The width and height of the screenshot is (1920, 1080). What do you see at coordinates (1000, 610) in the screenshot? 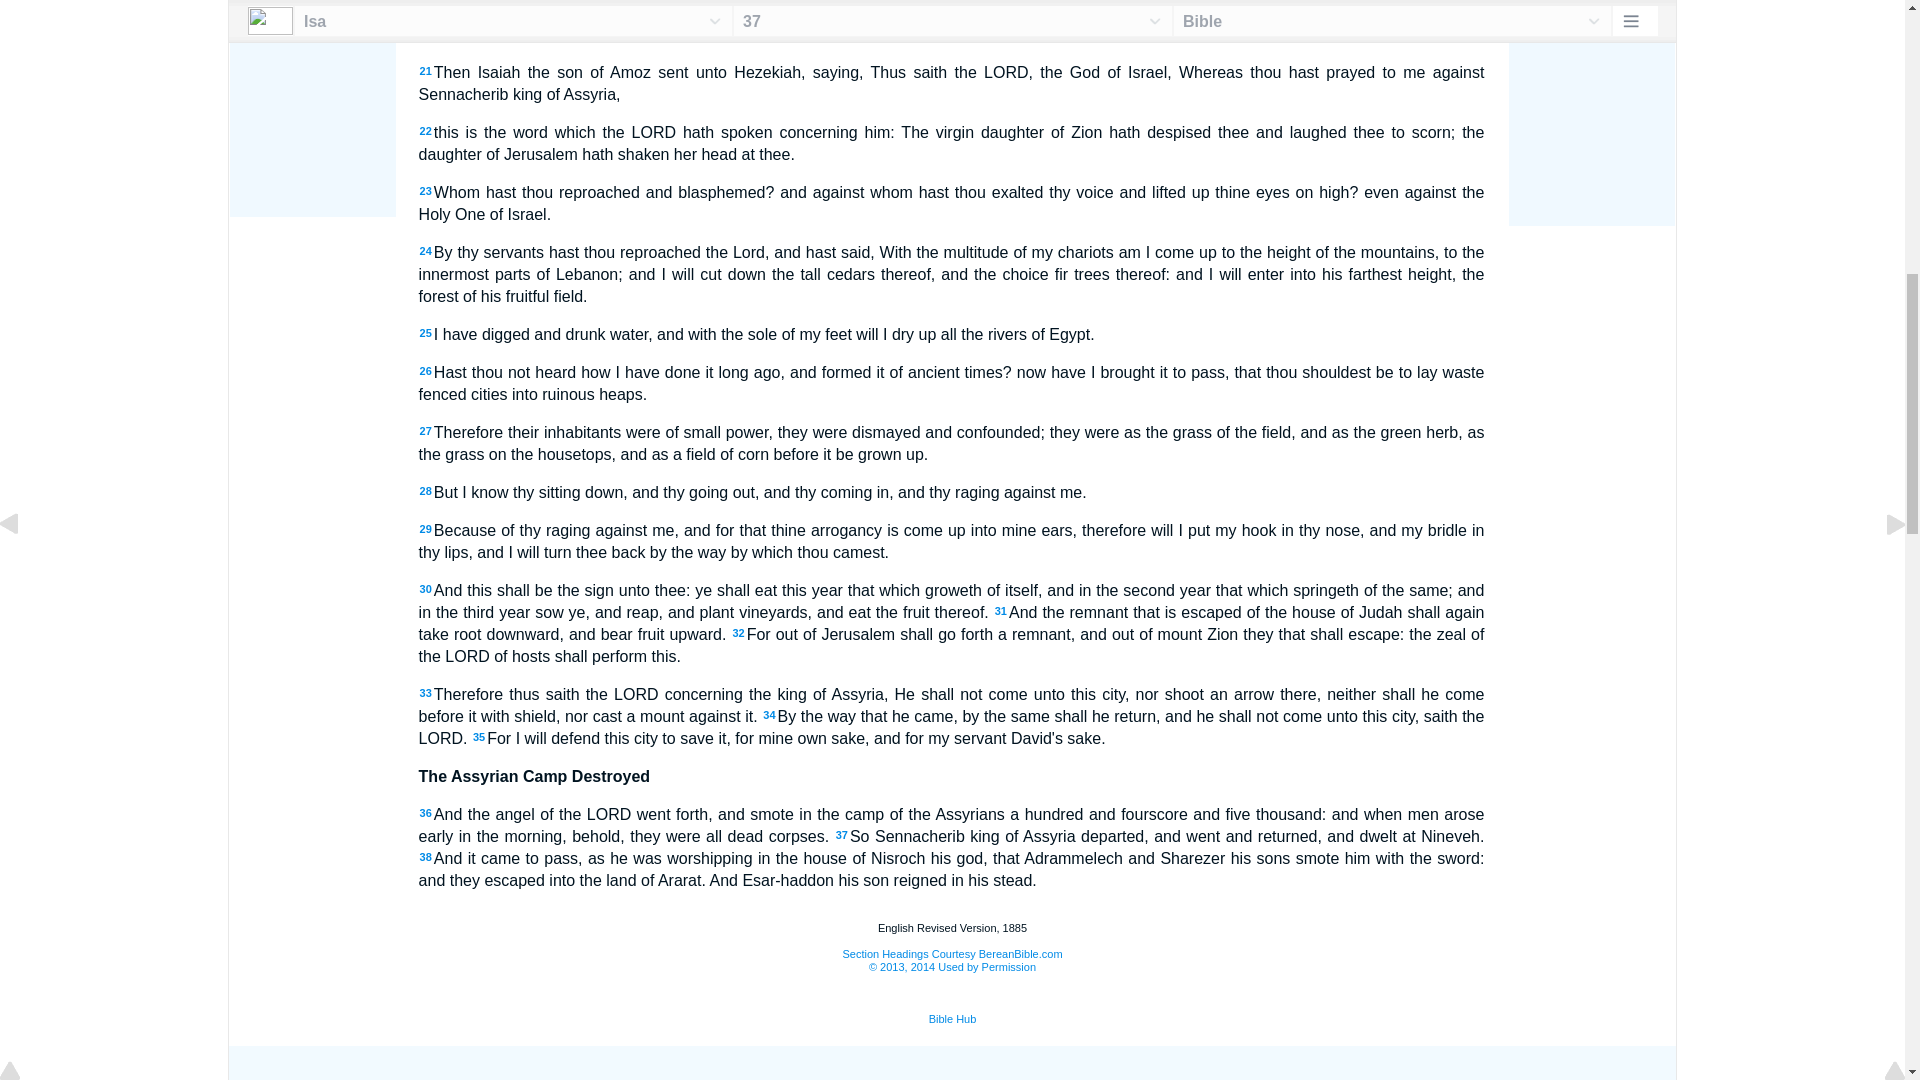
I see `31` at bounding box center [1000, 610].